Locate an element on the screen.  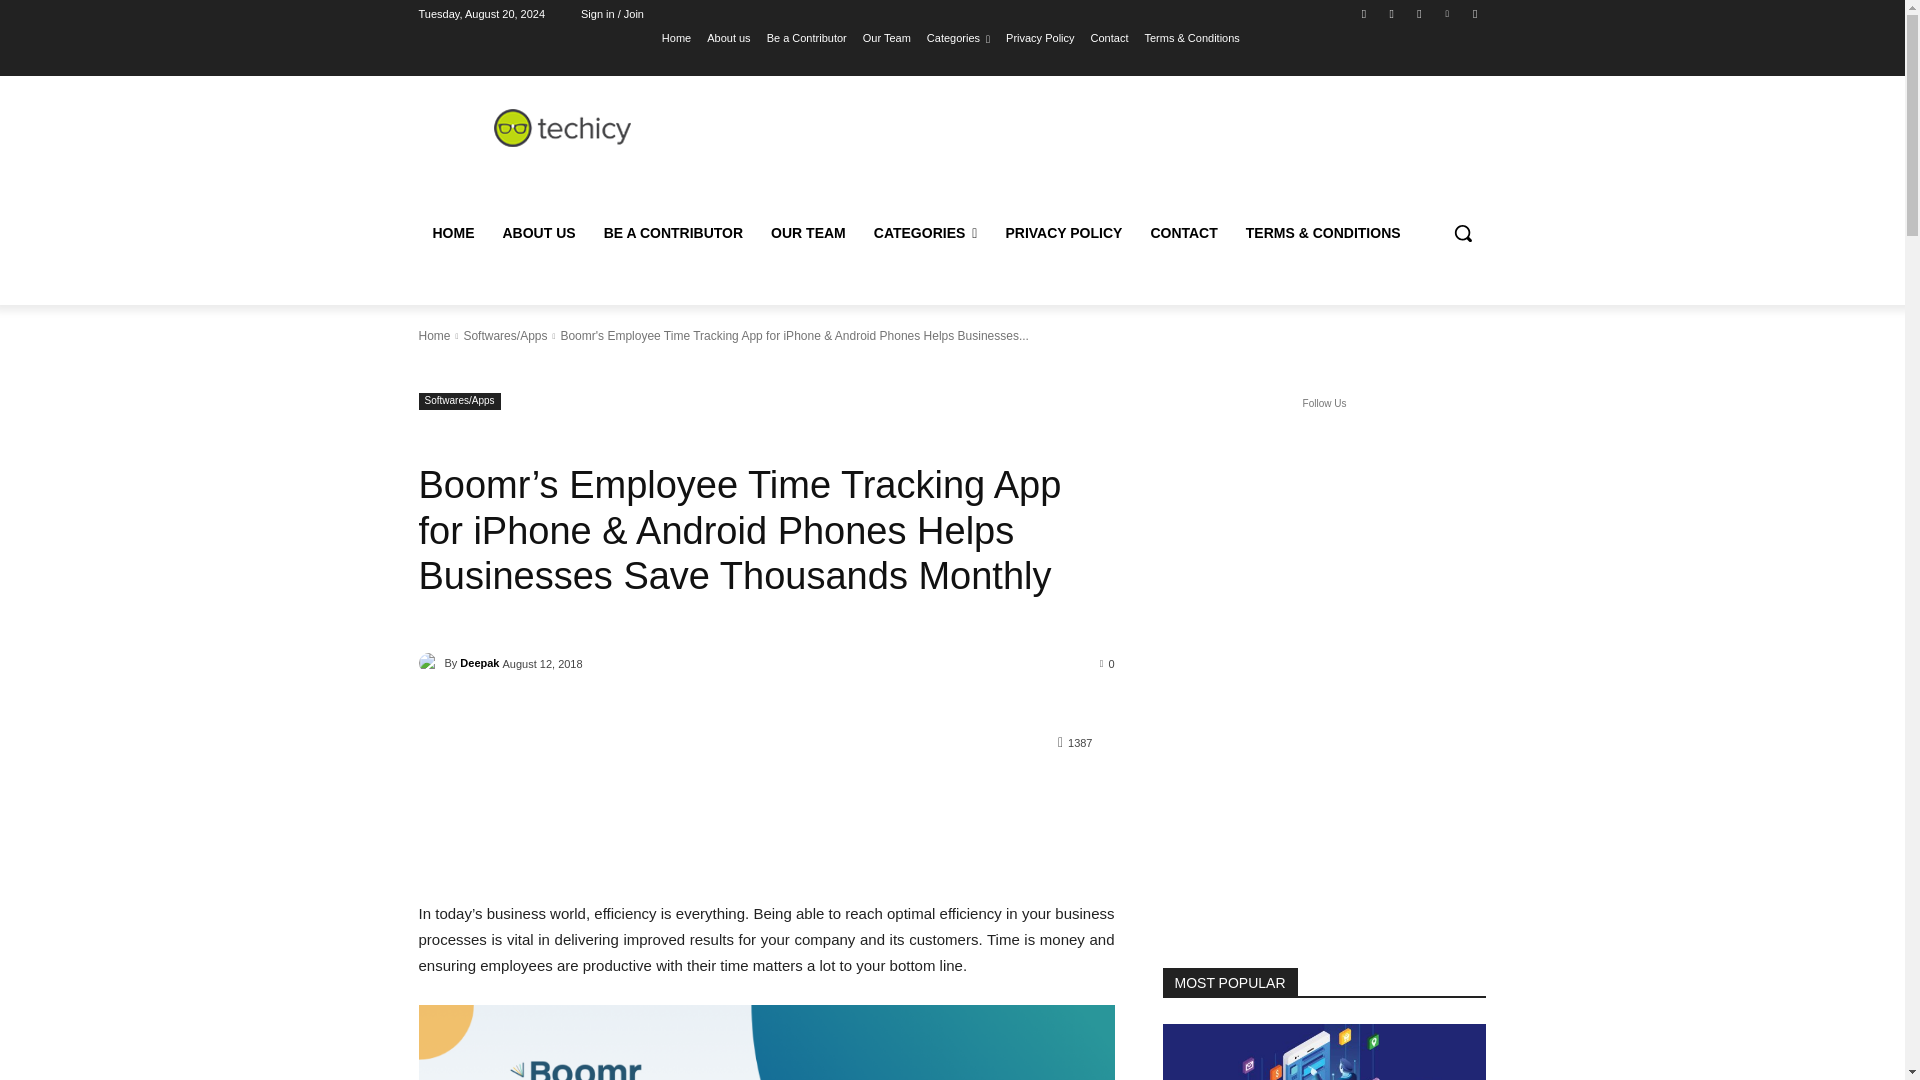
Be a Contributor is located at coordinates (806, 37).